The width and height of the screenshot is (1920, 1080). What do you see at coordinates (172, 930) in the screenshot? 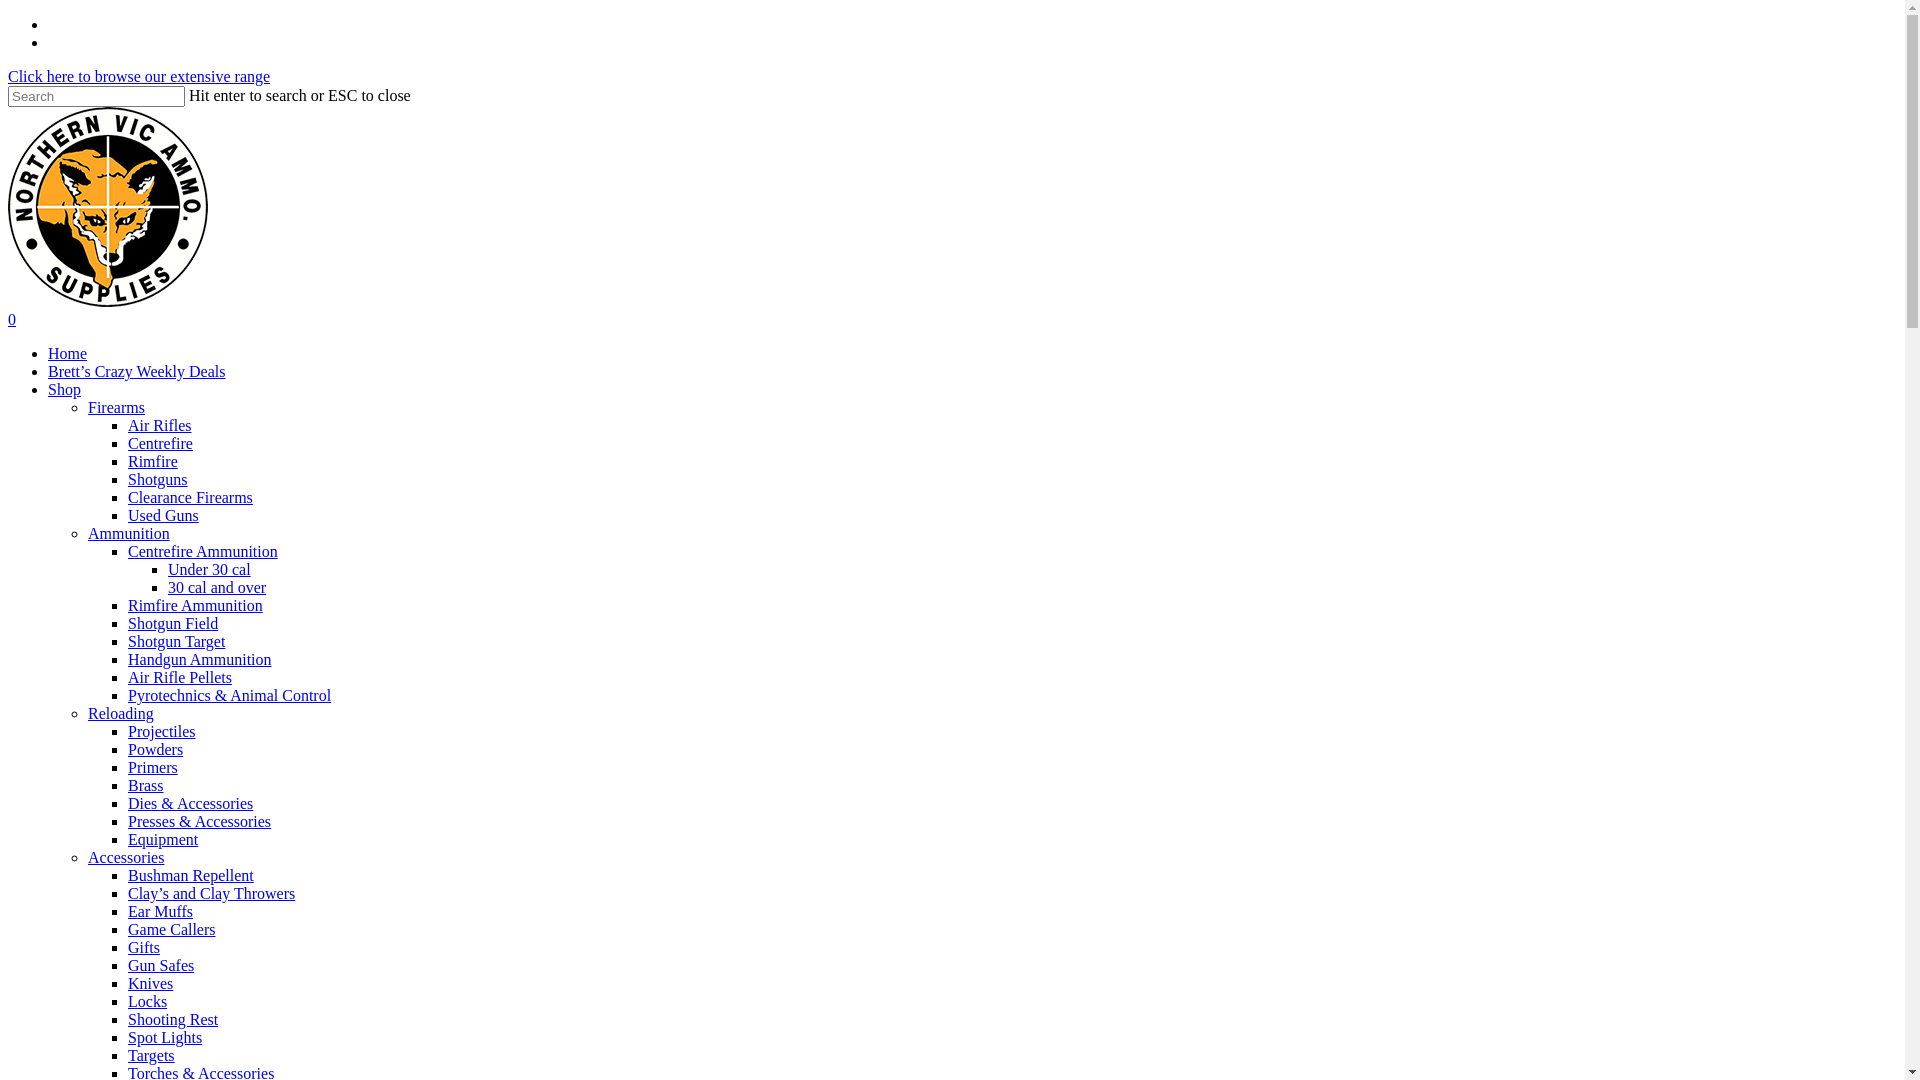
I see `Game Callers` at bounding box center [172, 930].